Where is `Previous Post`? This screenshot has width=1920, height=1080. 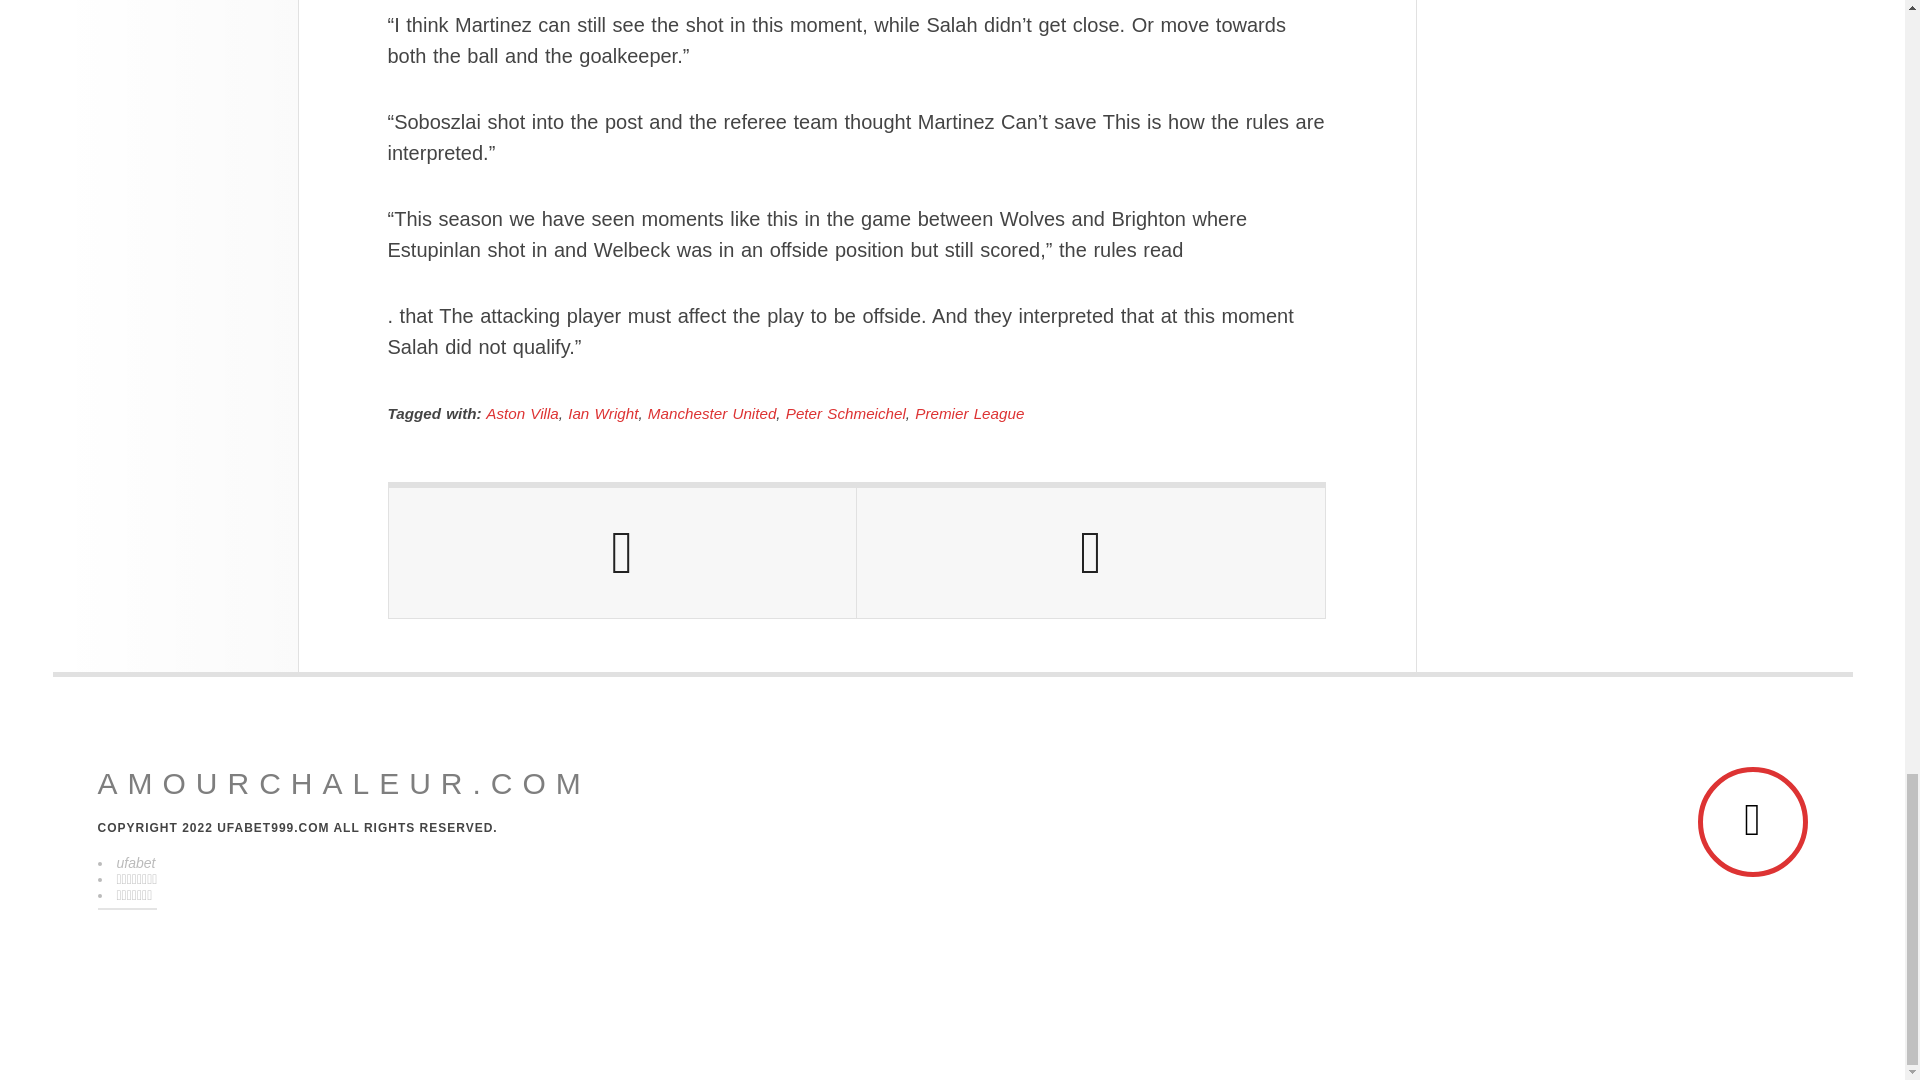 Previous Post is located at coordinates (622, 552).